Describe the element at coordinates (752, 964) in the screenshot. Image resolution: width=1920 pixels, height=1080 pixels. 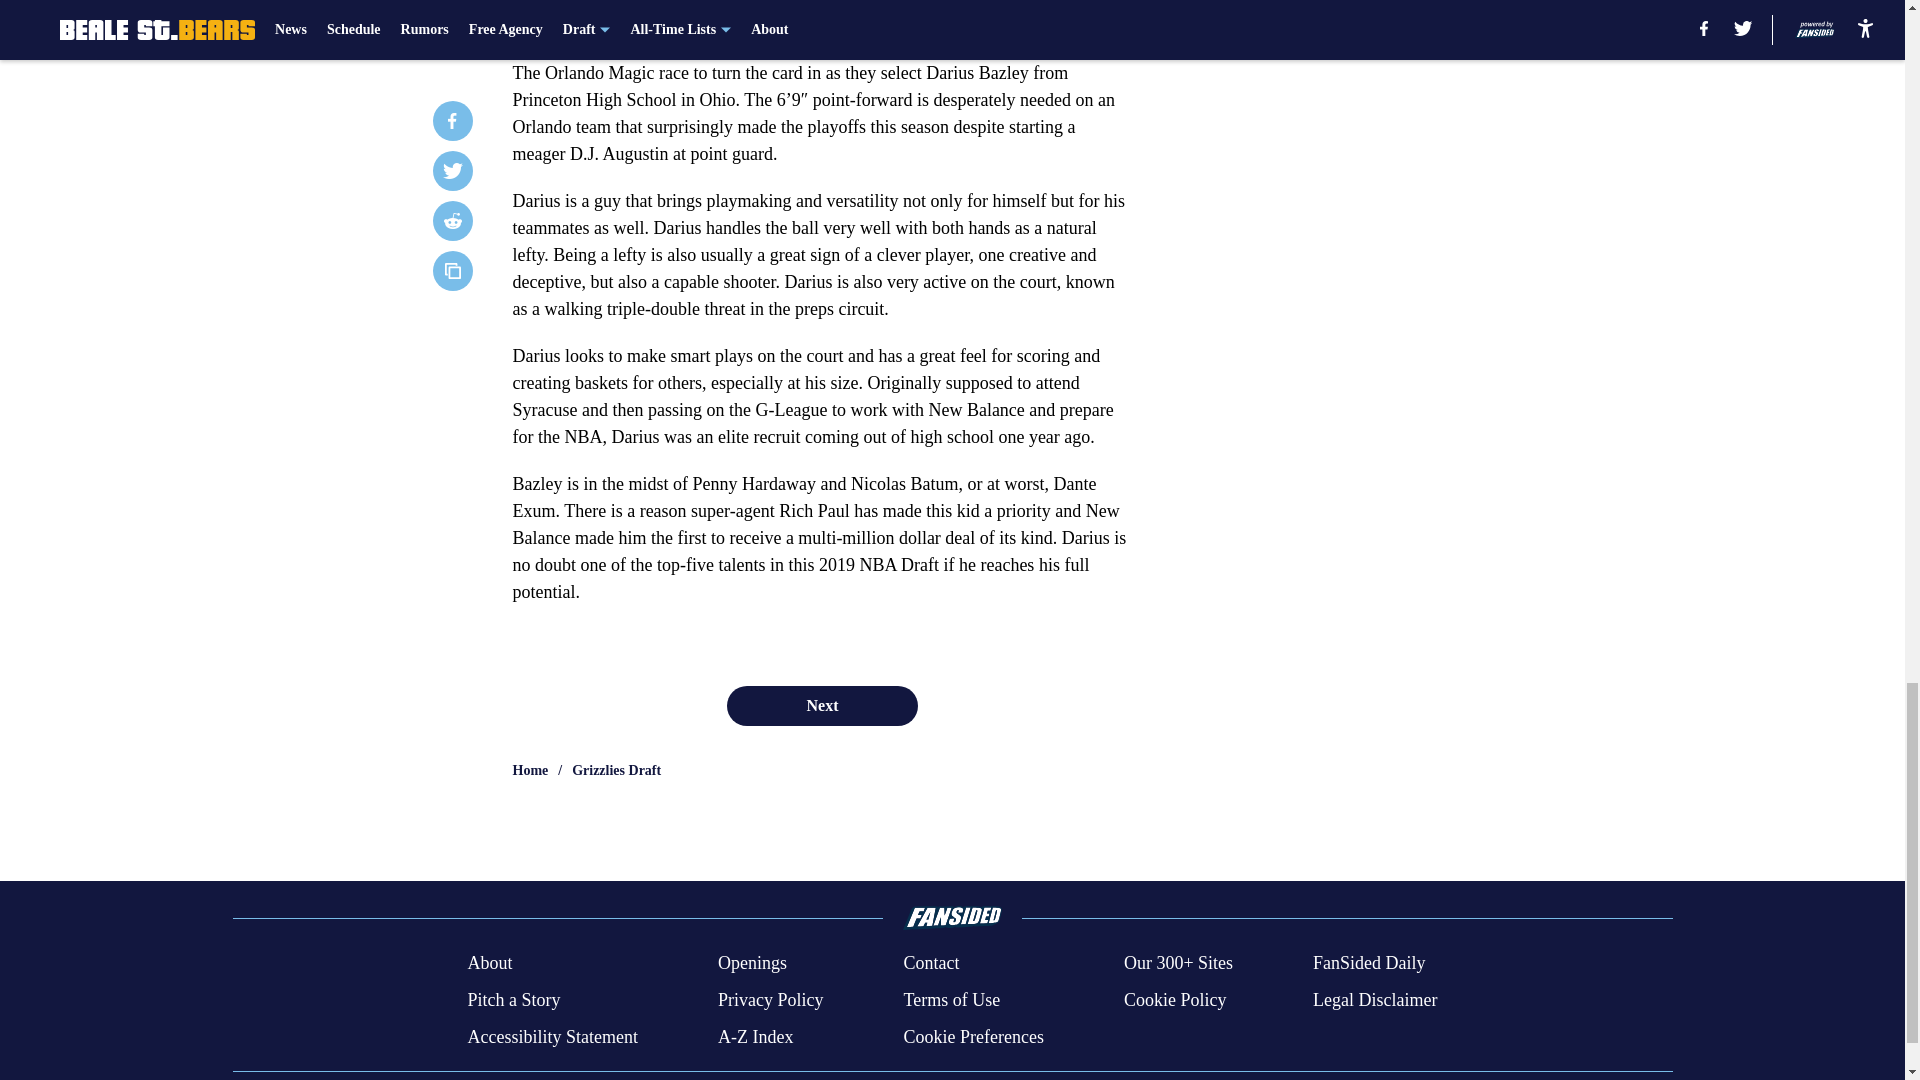
I see `Openings` at that location.